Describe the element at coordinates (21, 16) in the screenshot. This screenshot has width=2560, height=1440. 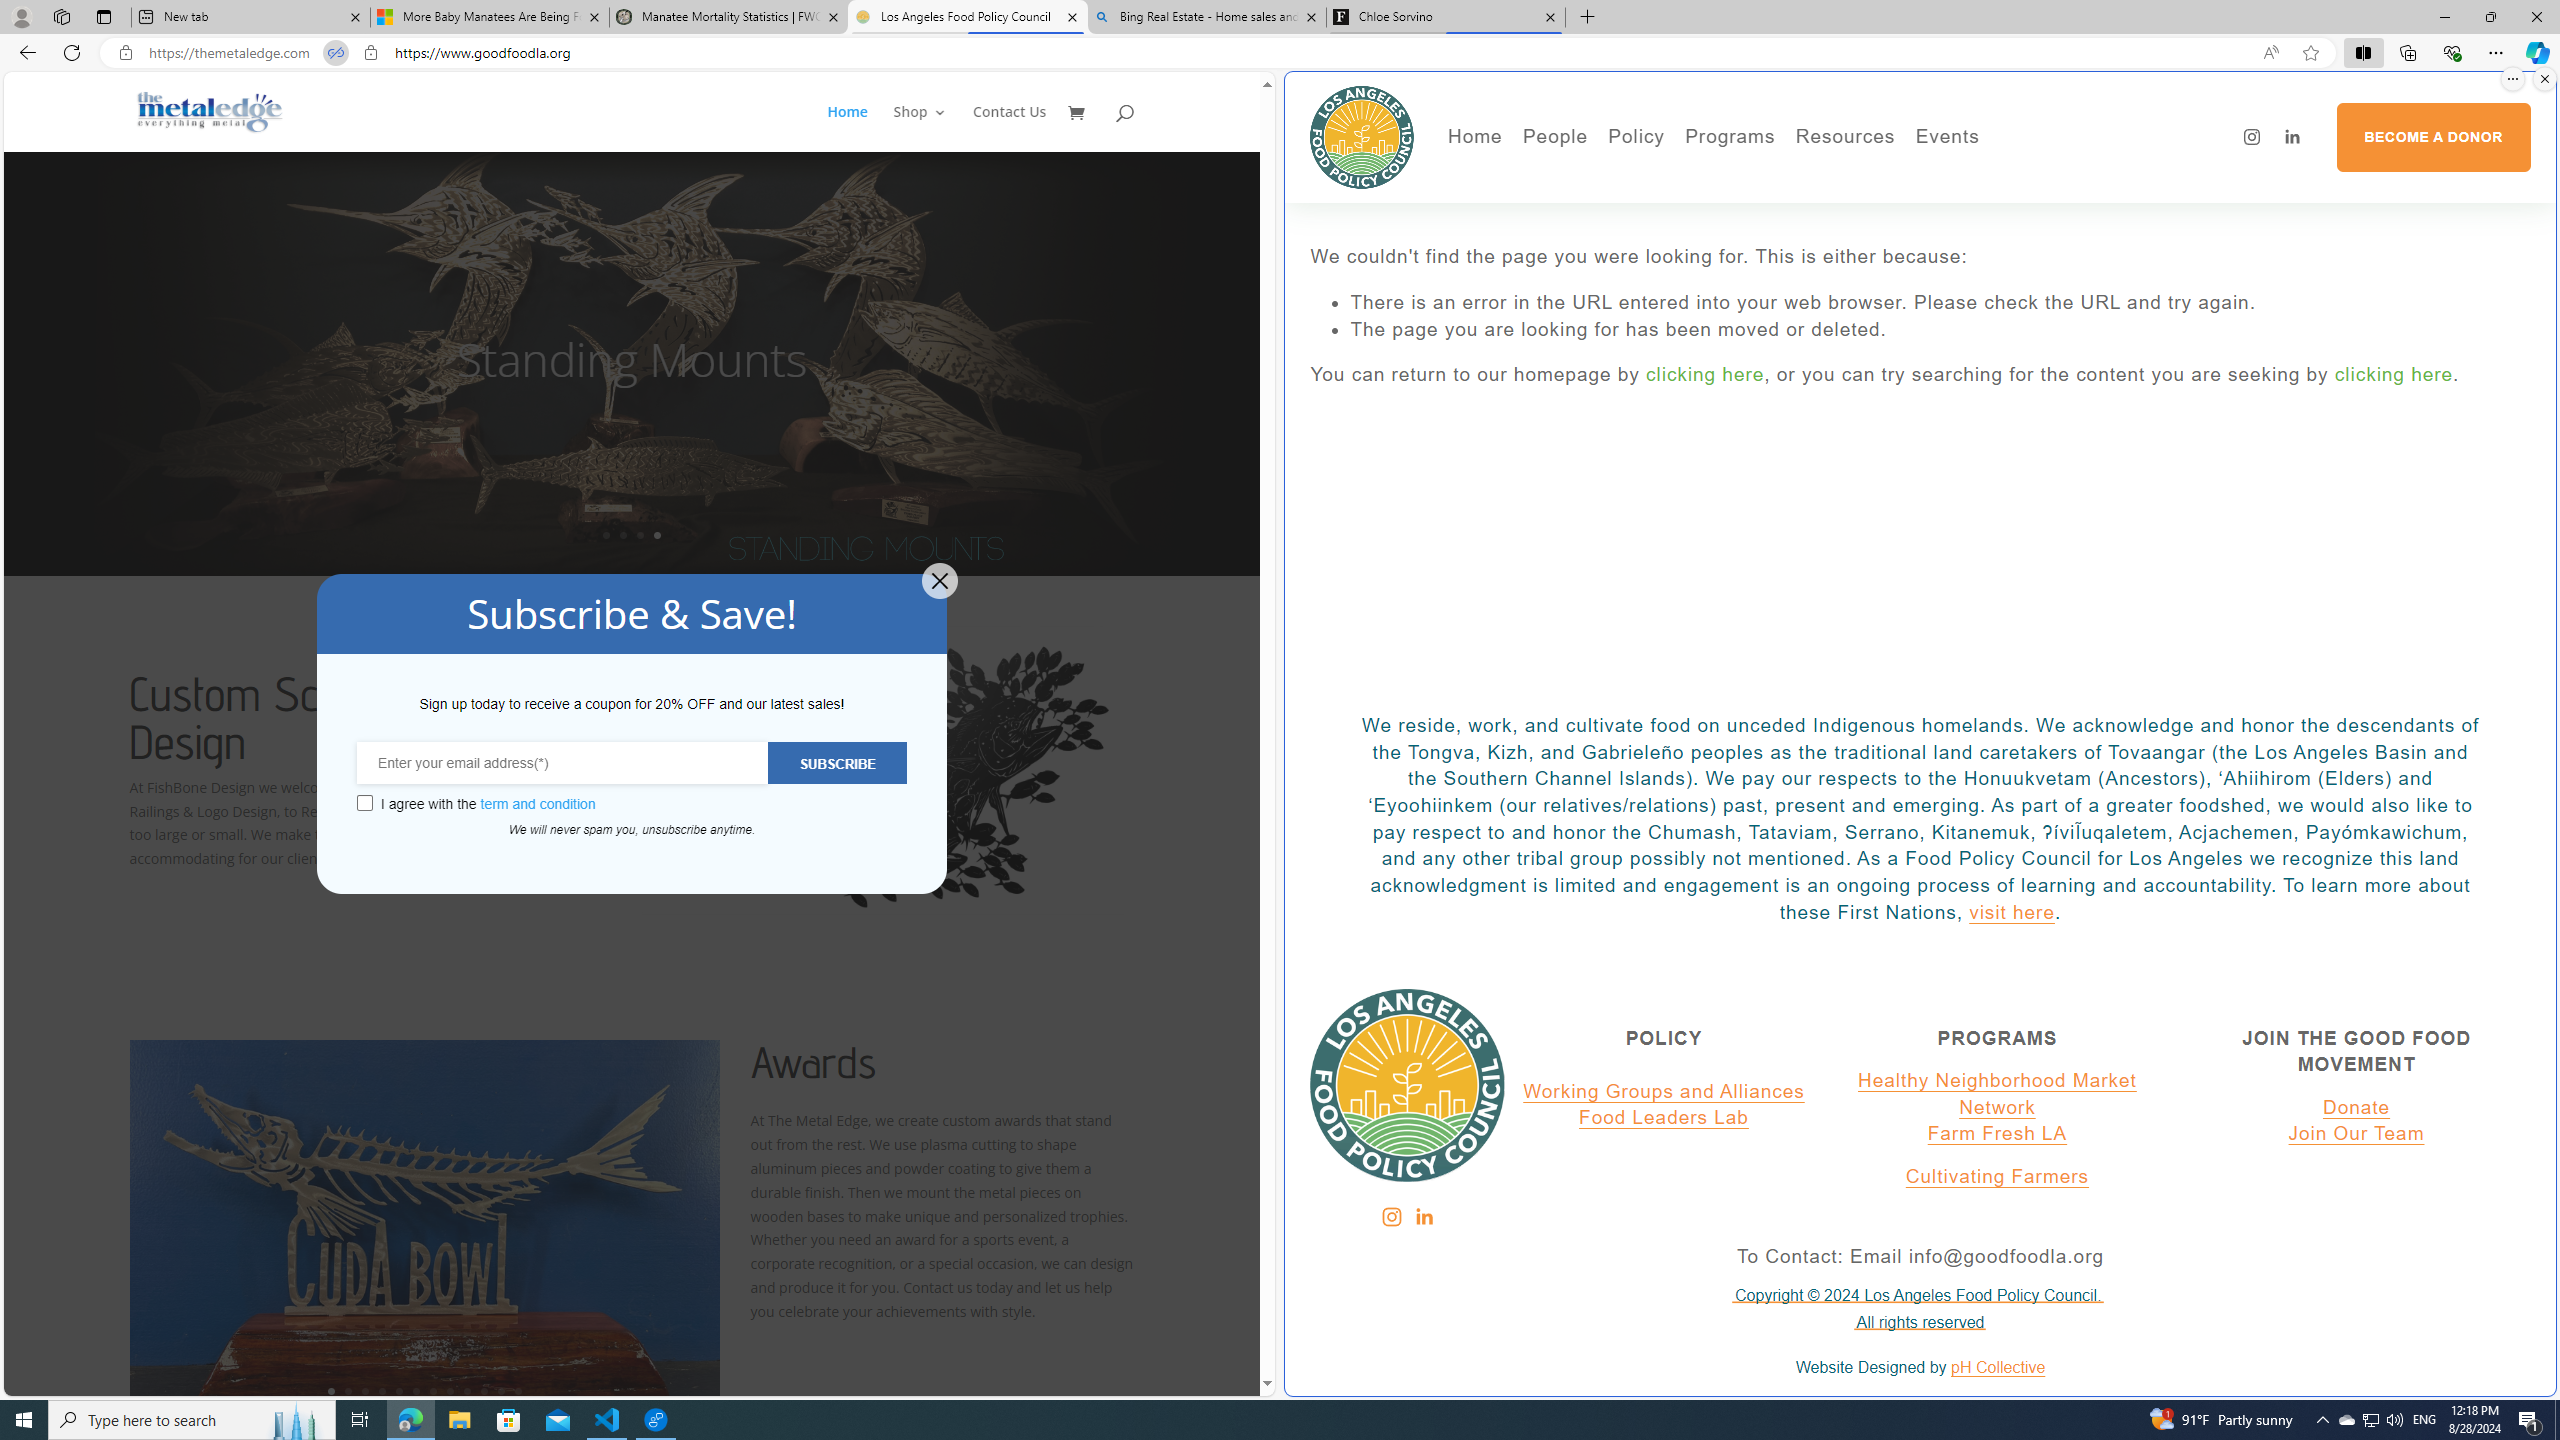
I see `Personal Profile` at that location.